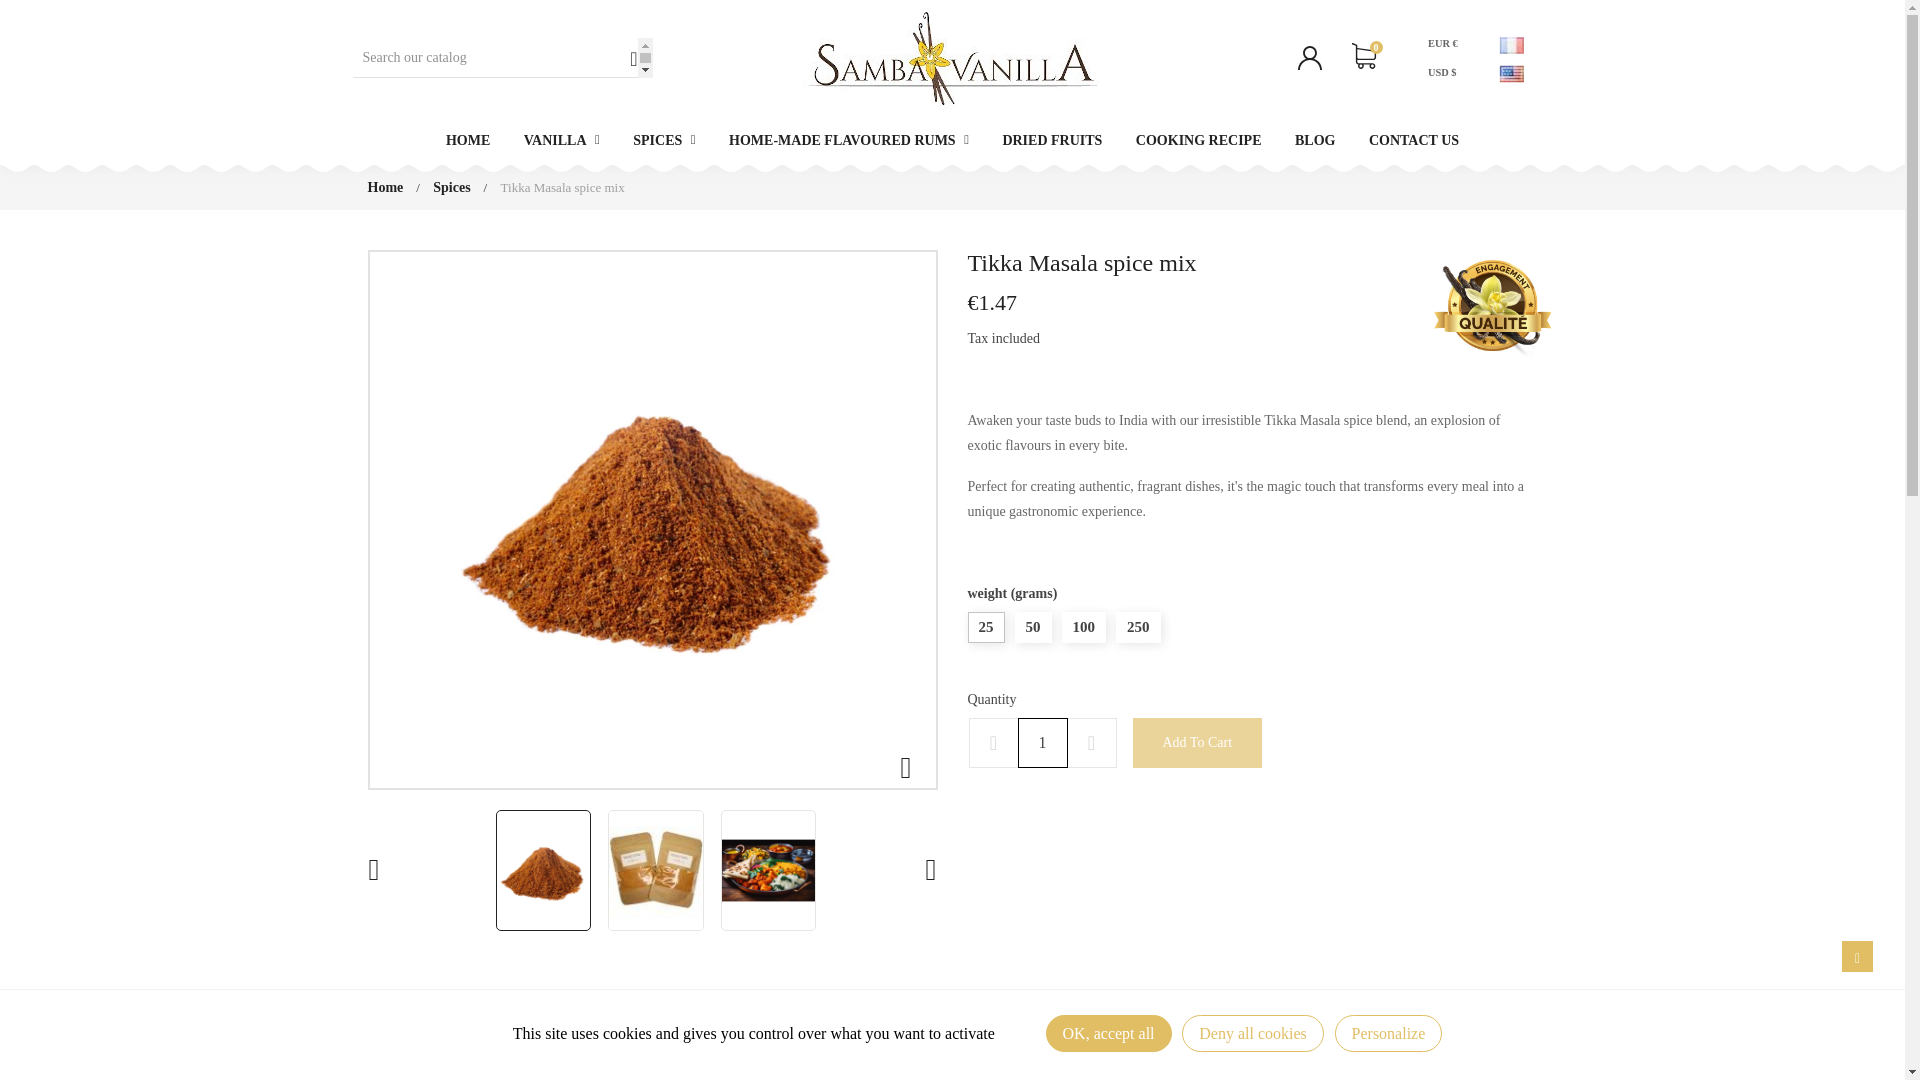 This screenshot has height=1080, width=1920. What do you see at coordinates (1364, 58) in the screenshot?
I see `0` at bounding box center [1364, 58].